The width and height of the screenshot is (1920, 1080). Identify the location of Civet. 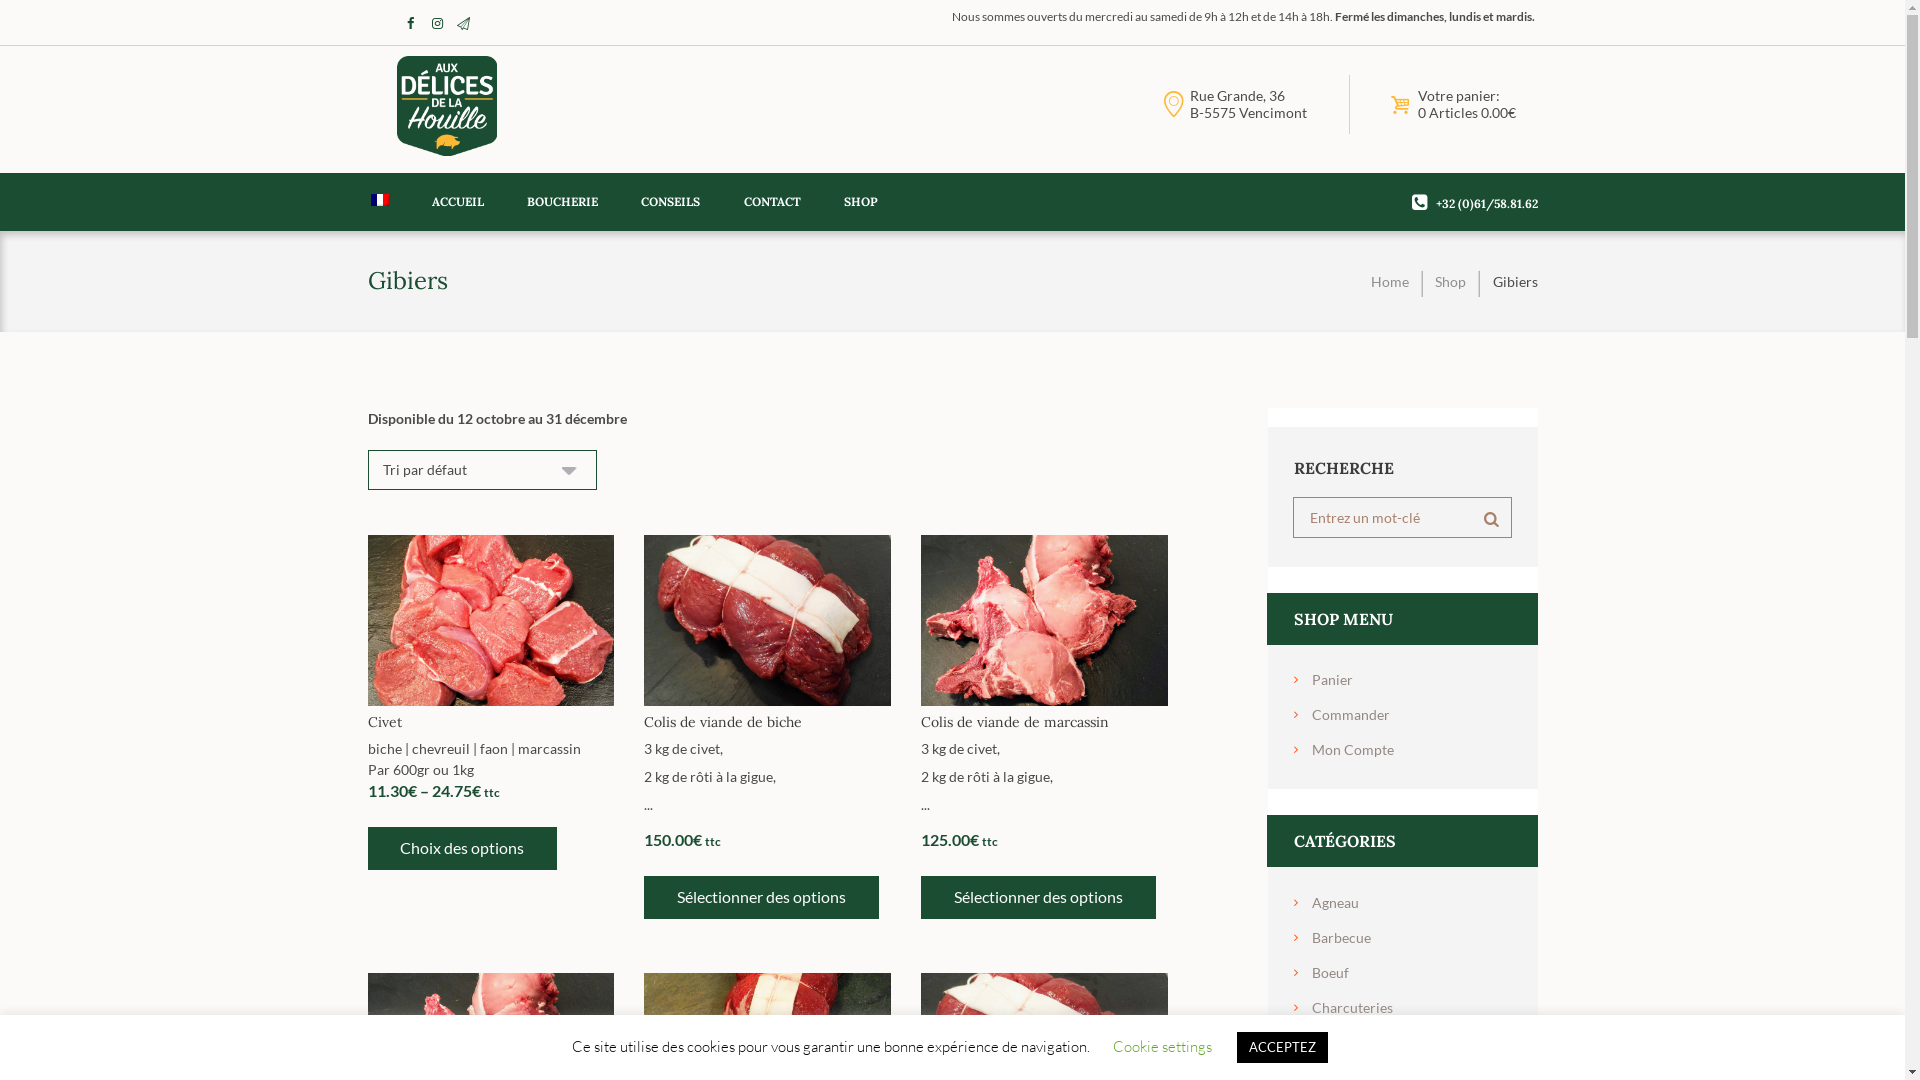
(385, 722).